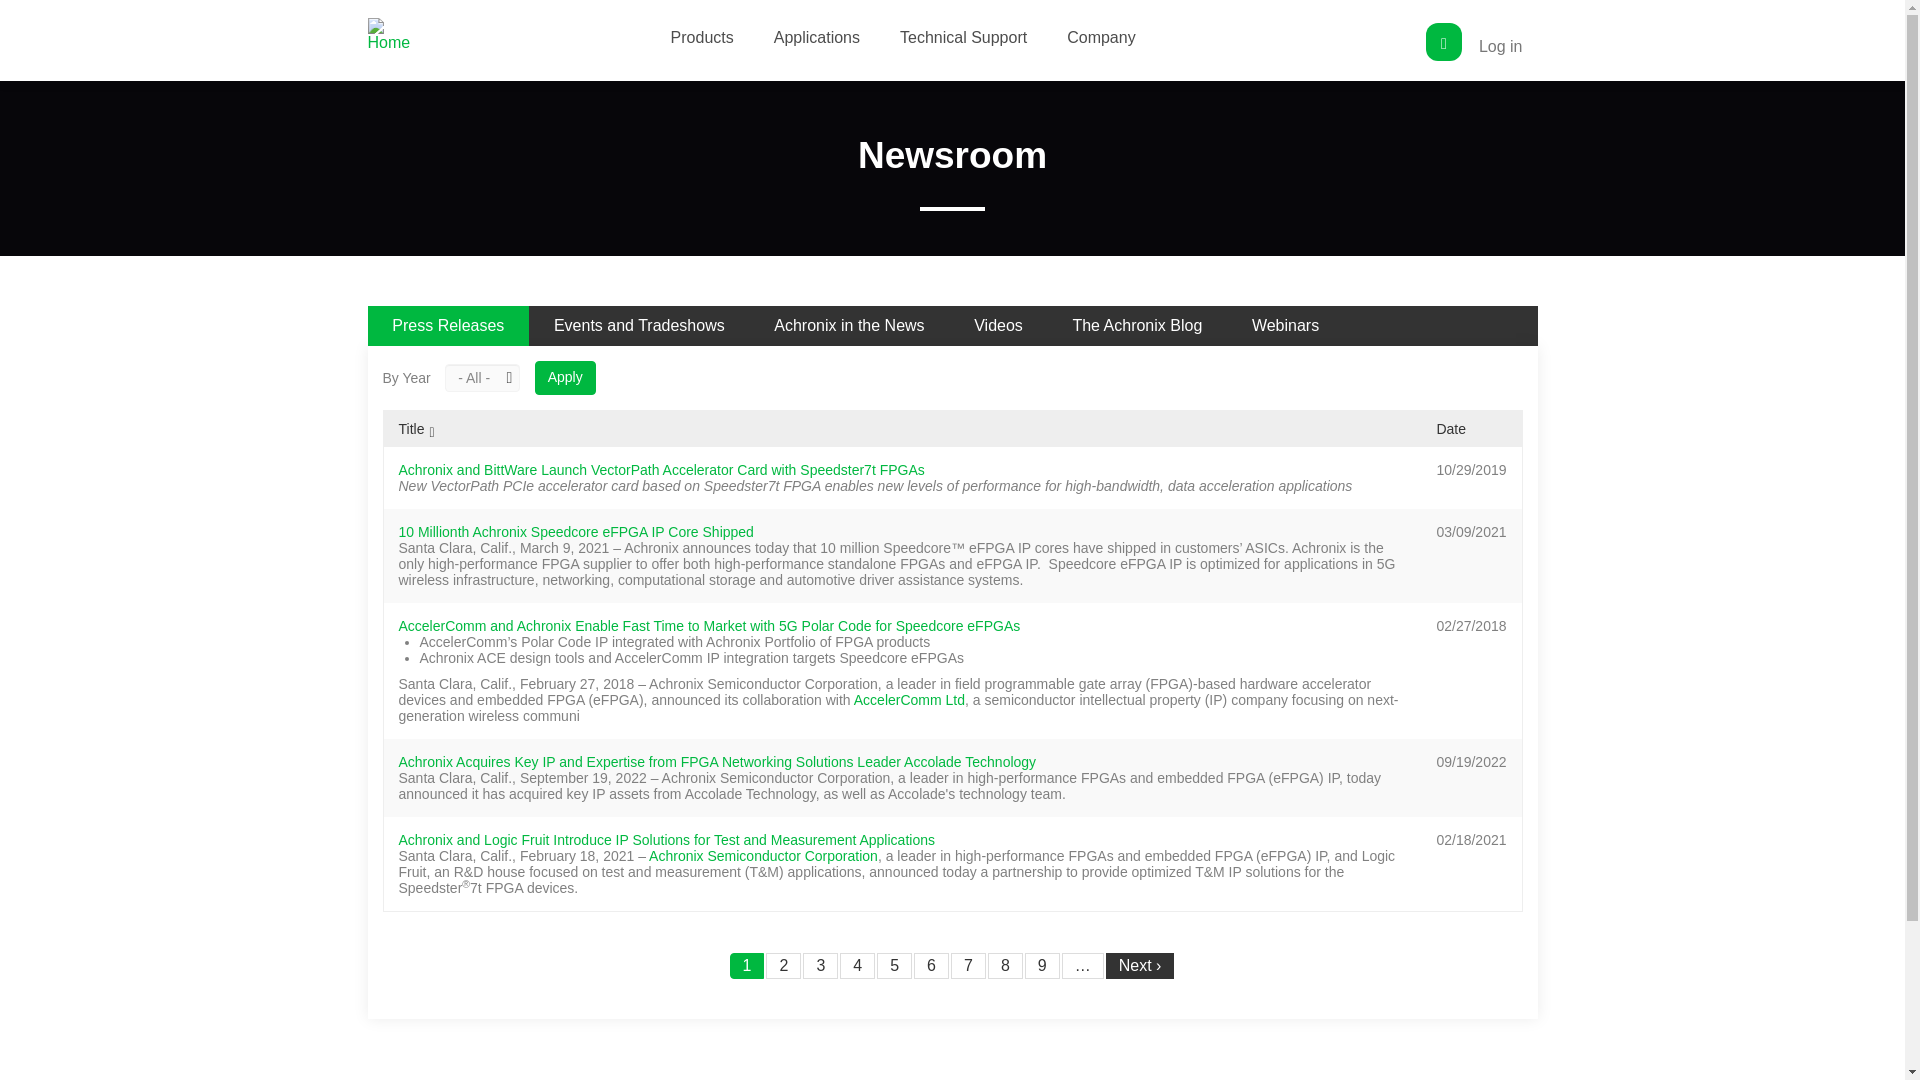 The image size is (1920, 1080). What do you see at coordinates (397, 34) in the screenshot?
I see `Home` at bounding box center [397, 34].